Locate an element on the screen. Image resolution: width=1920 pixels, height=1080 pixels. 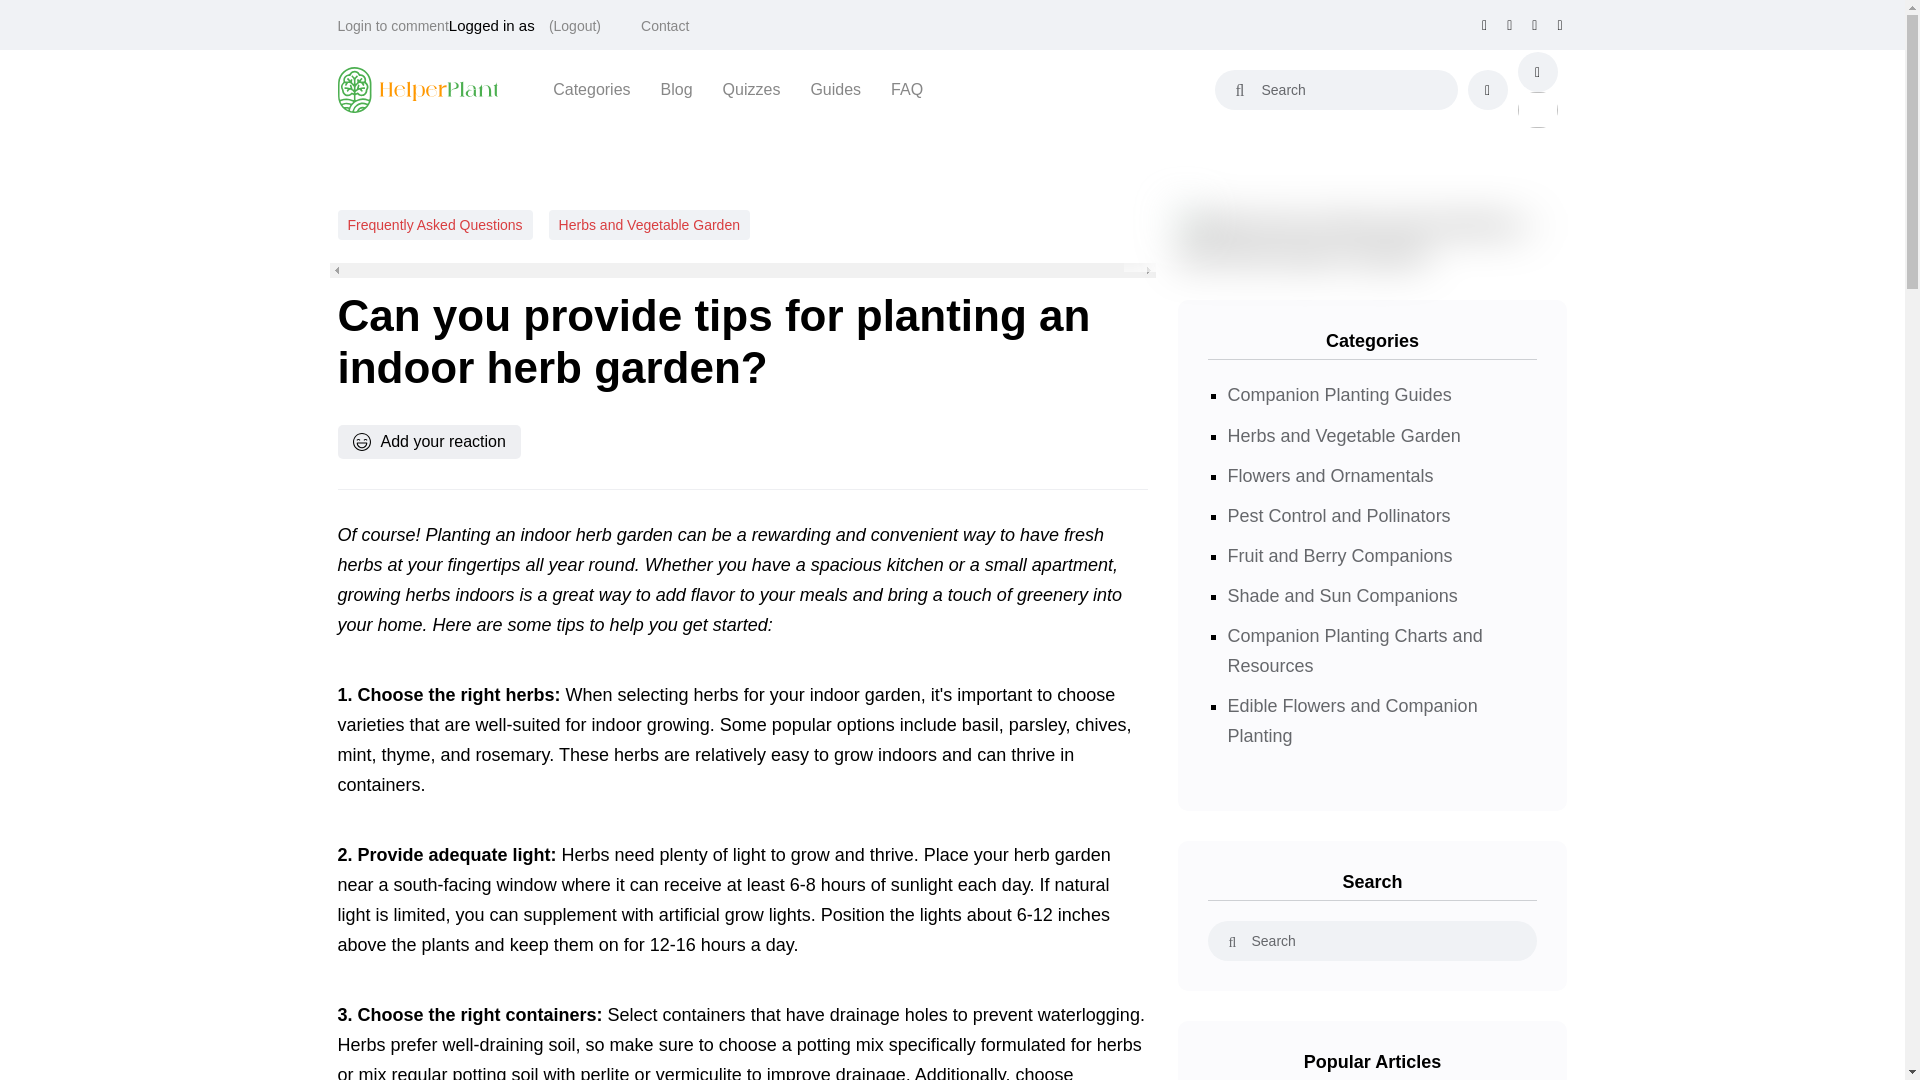
Contact is located at coordinates (665, 26).